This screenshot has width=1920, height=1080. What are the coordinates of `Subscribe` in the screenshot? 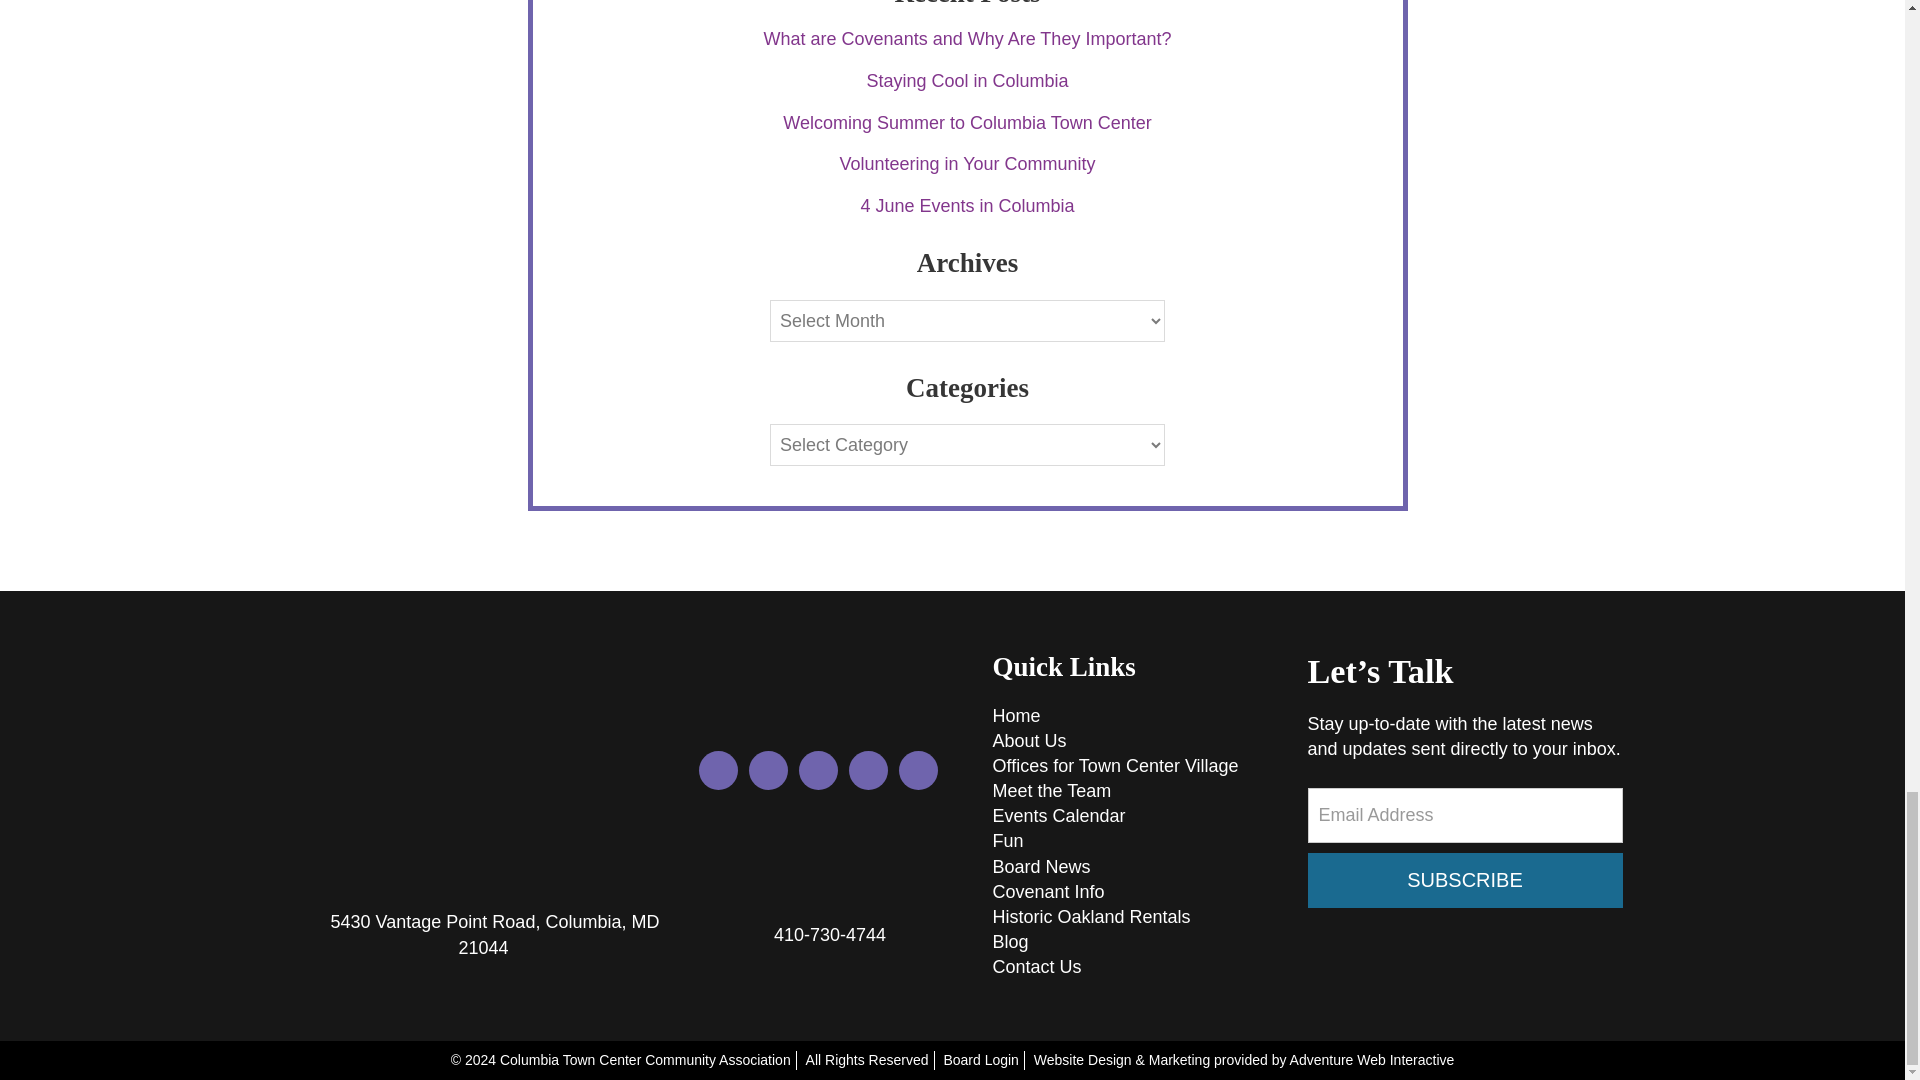 It's located at (1464, 880).